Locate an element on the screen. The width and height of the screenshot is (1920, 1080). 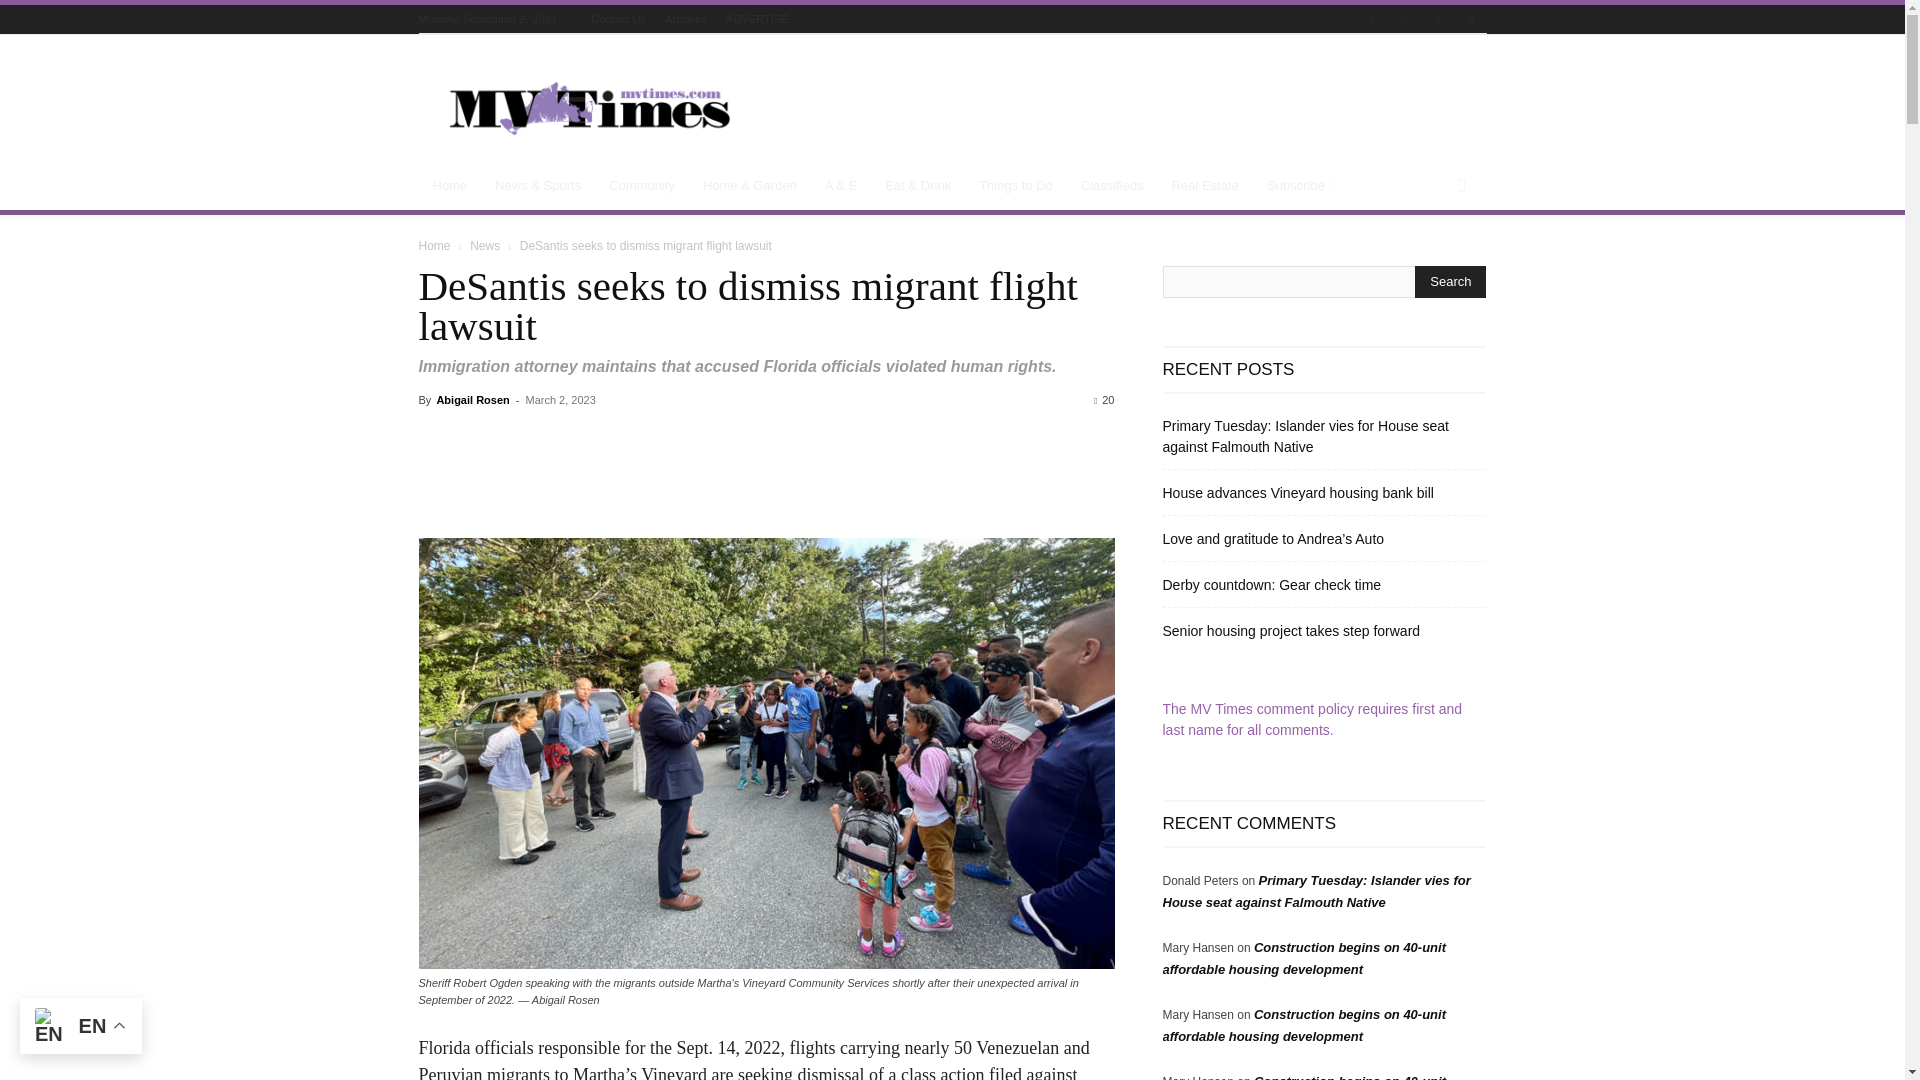
Subscribe is located at coordinates (1304, 186).